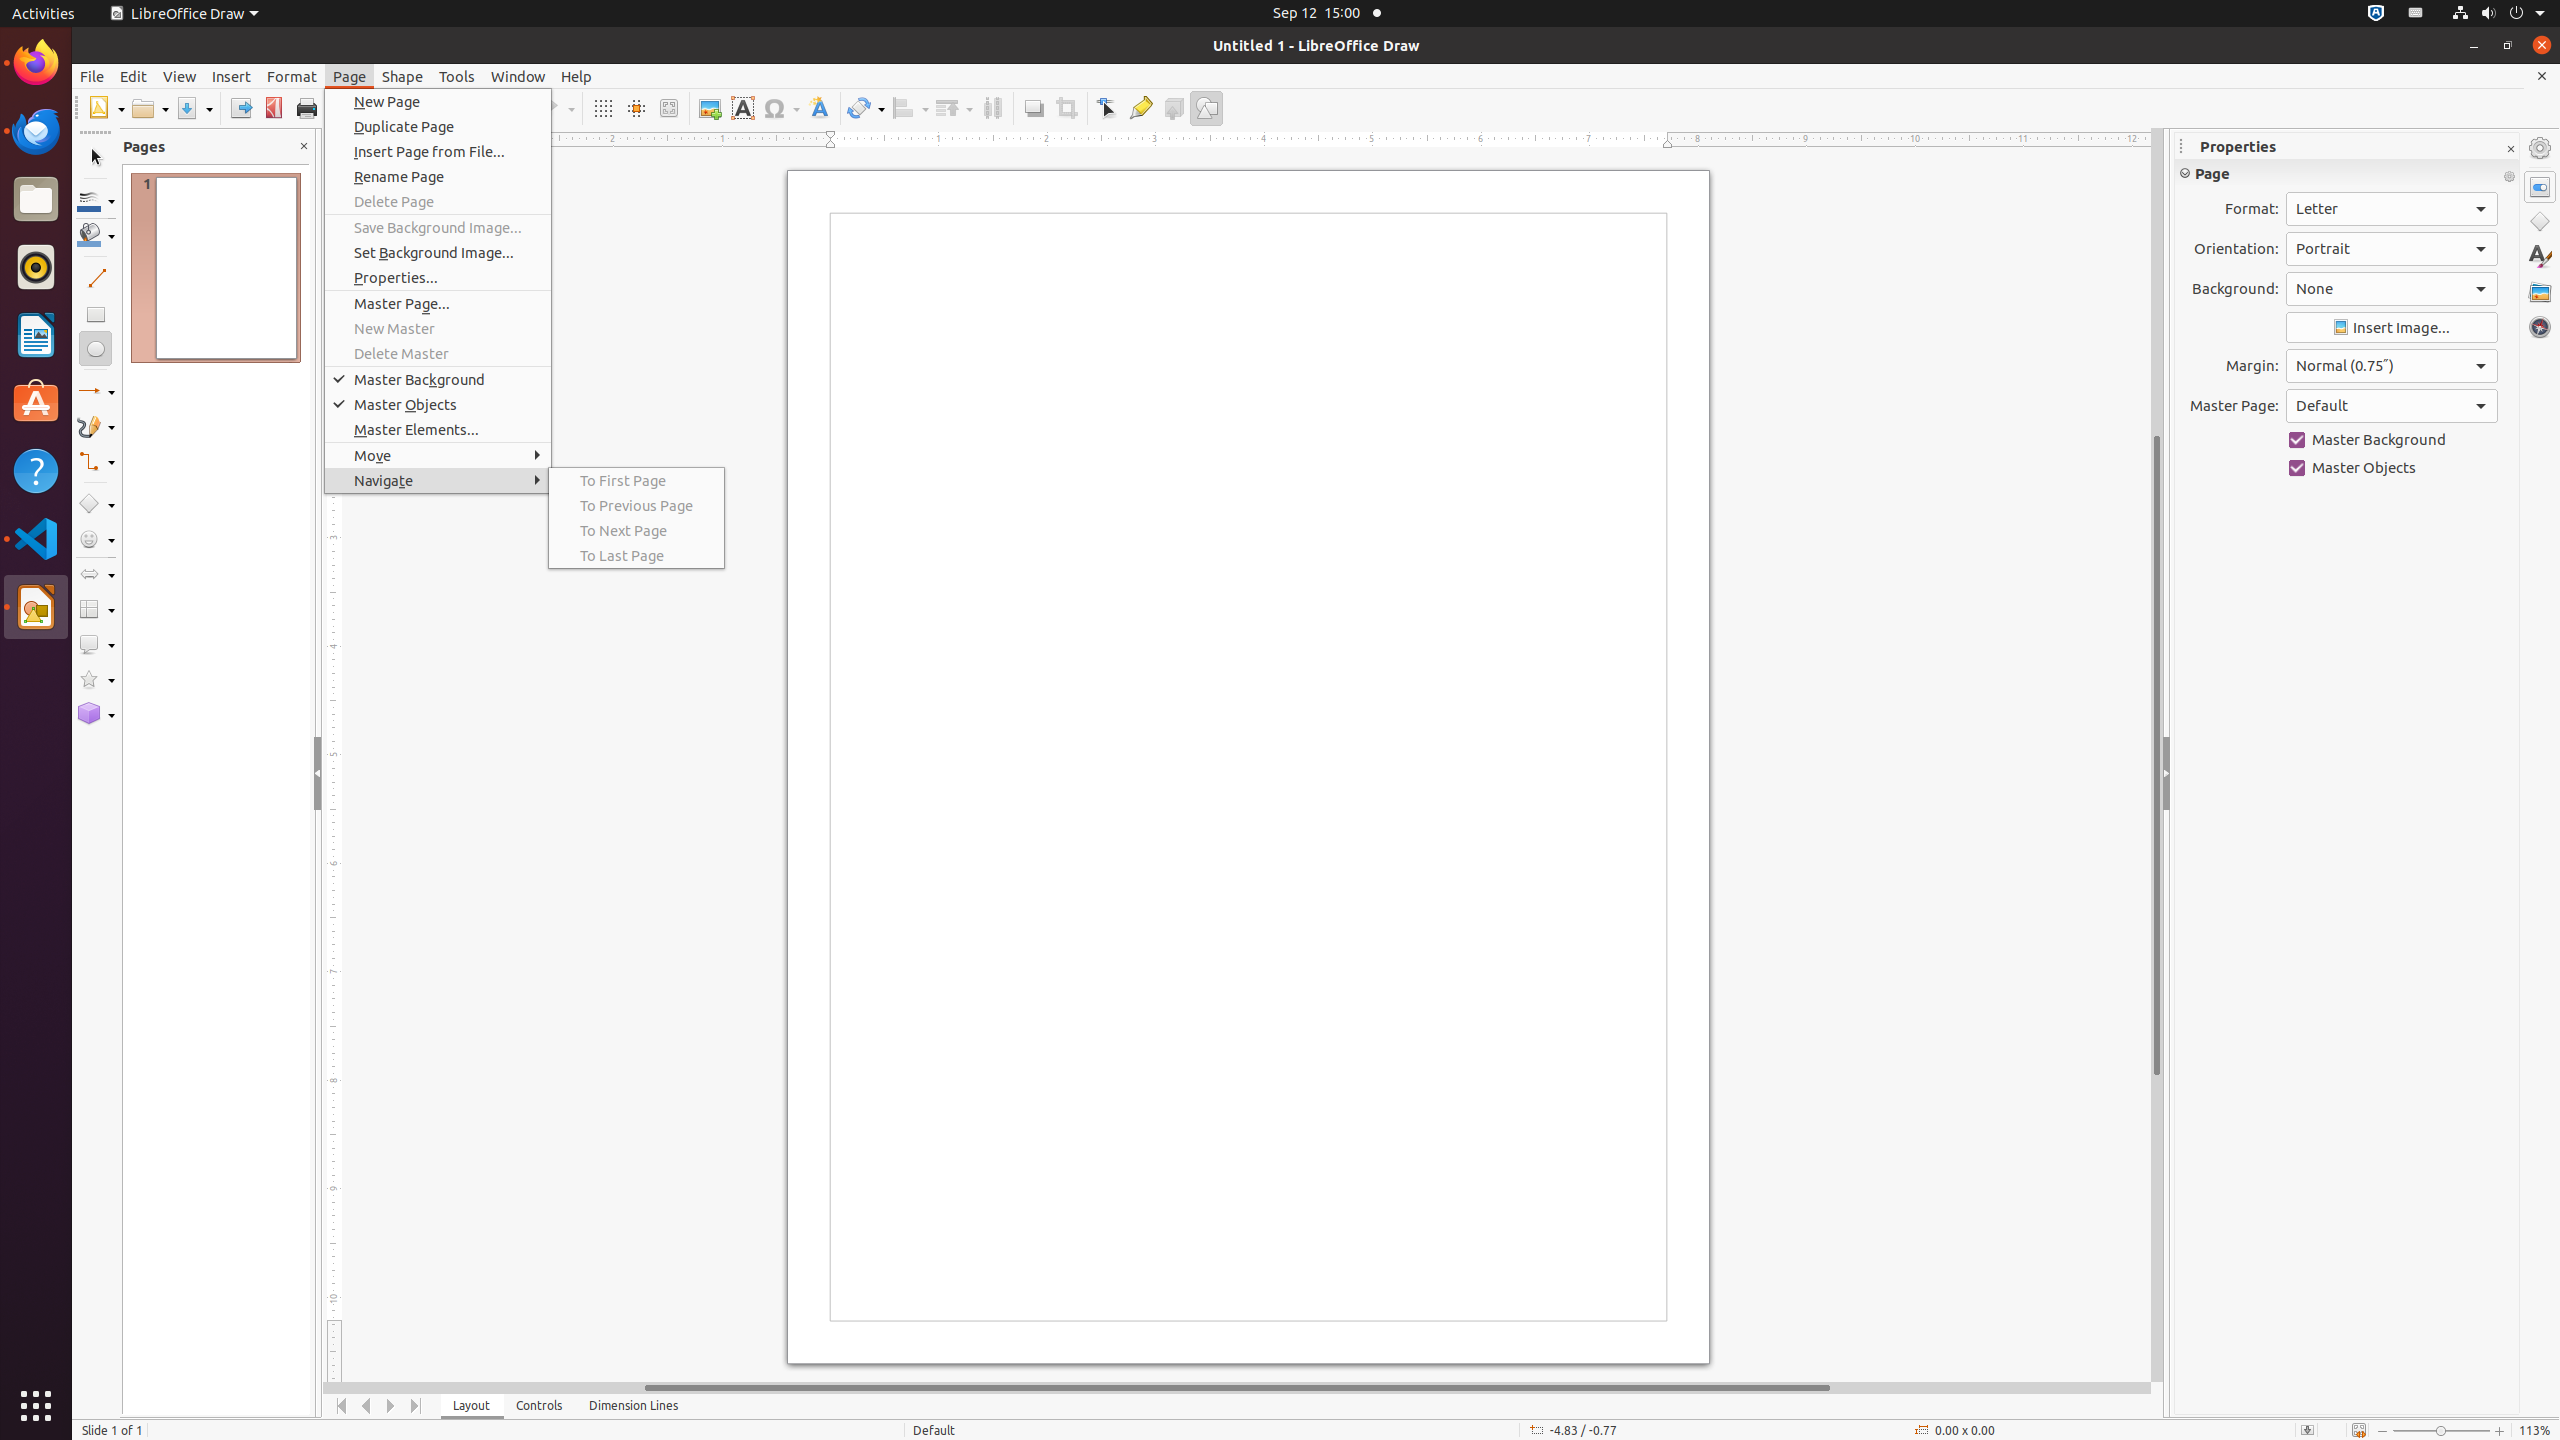 Image resolution: width=2560 pixels, height=1440 pixels. I want to click on System, so click(2498, 14).